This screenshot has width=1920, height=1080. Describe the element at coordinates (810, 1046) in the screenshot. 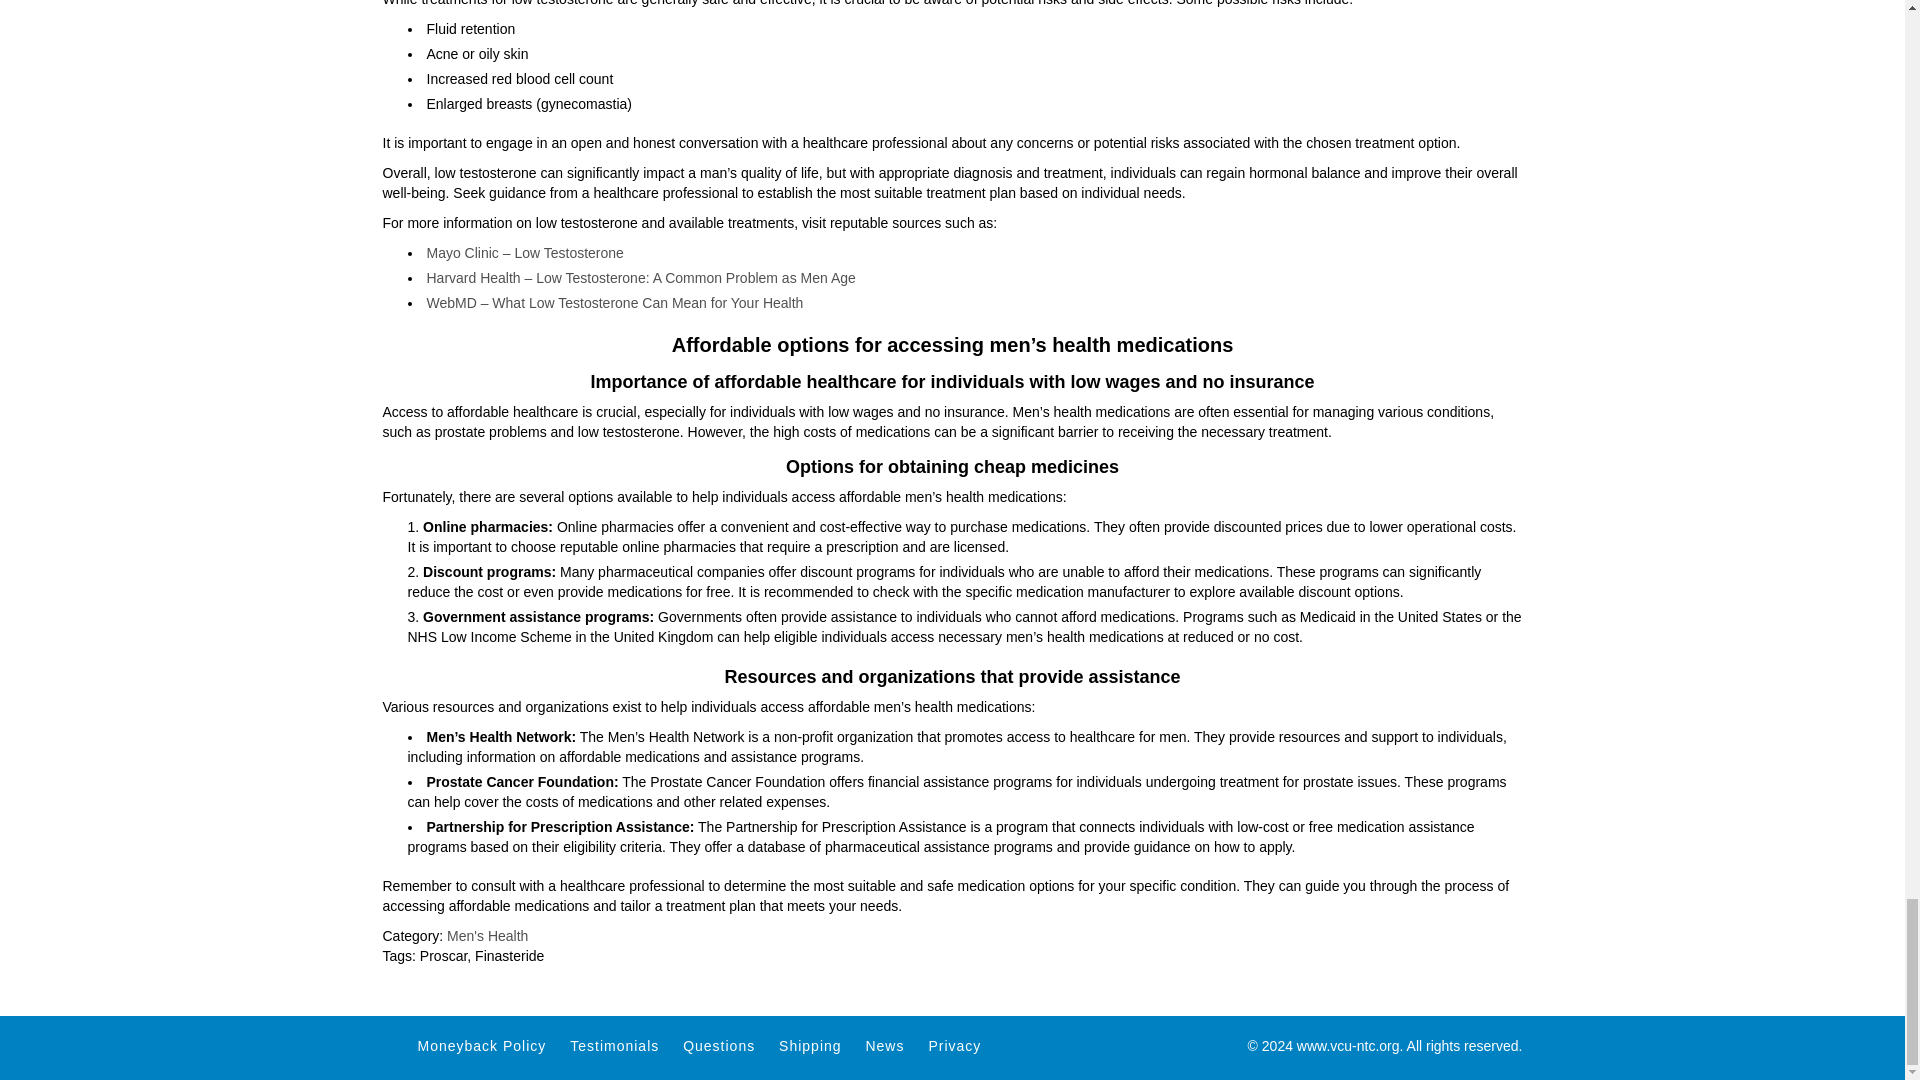

I see `Shipping` at that location.